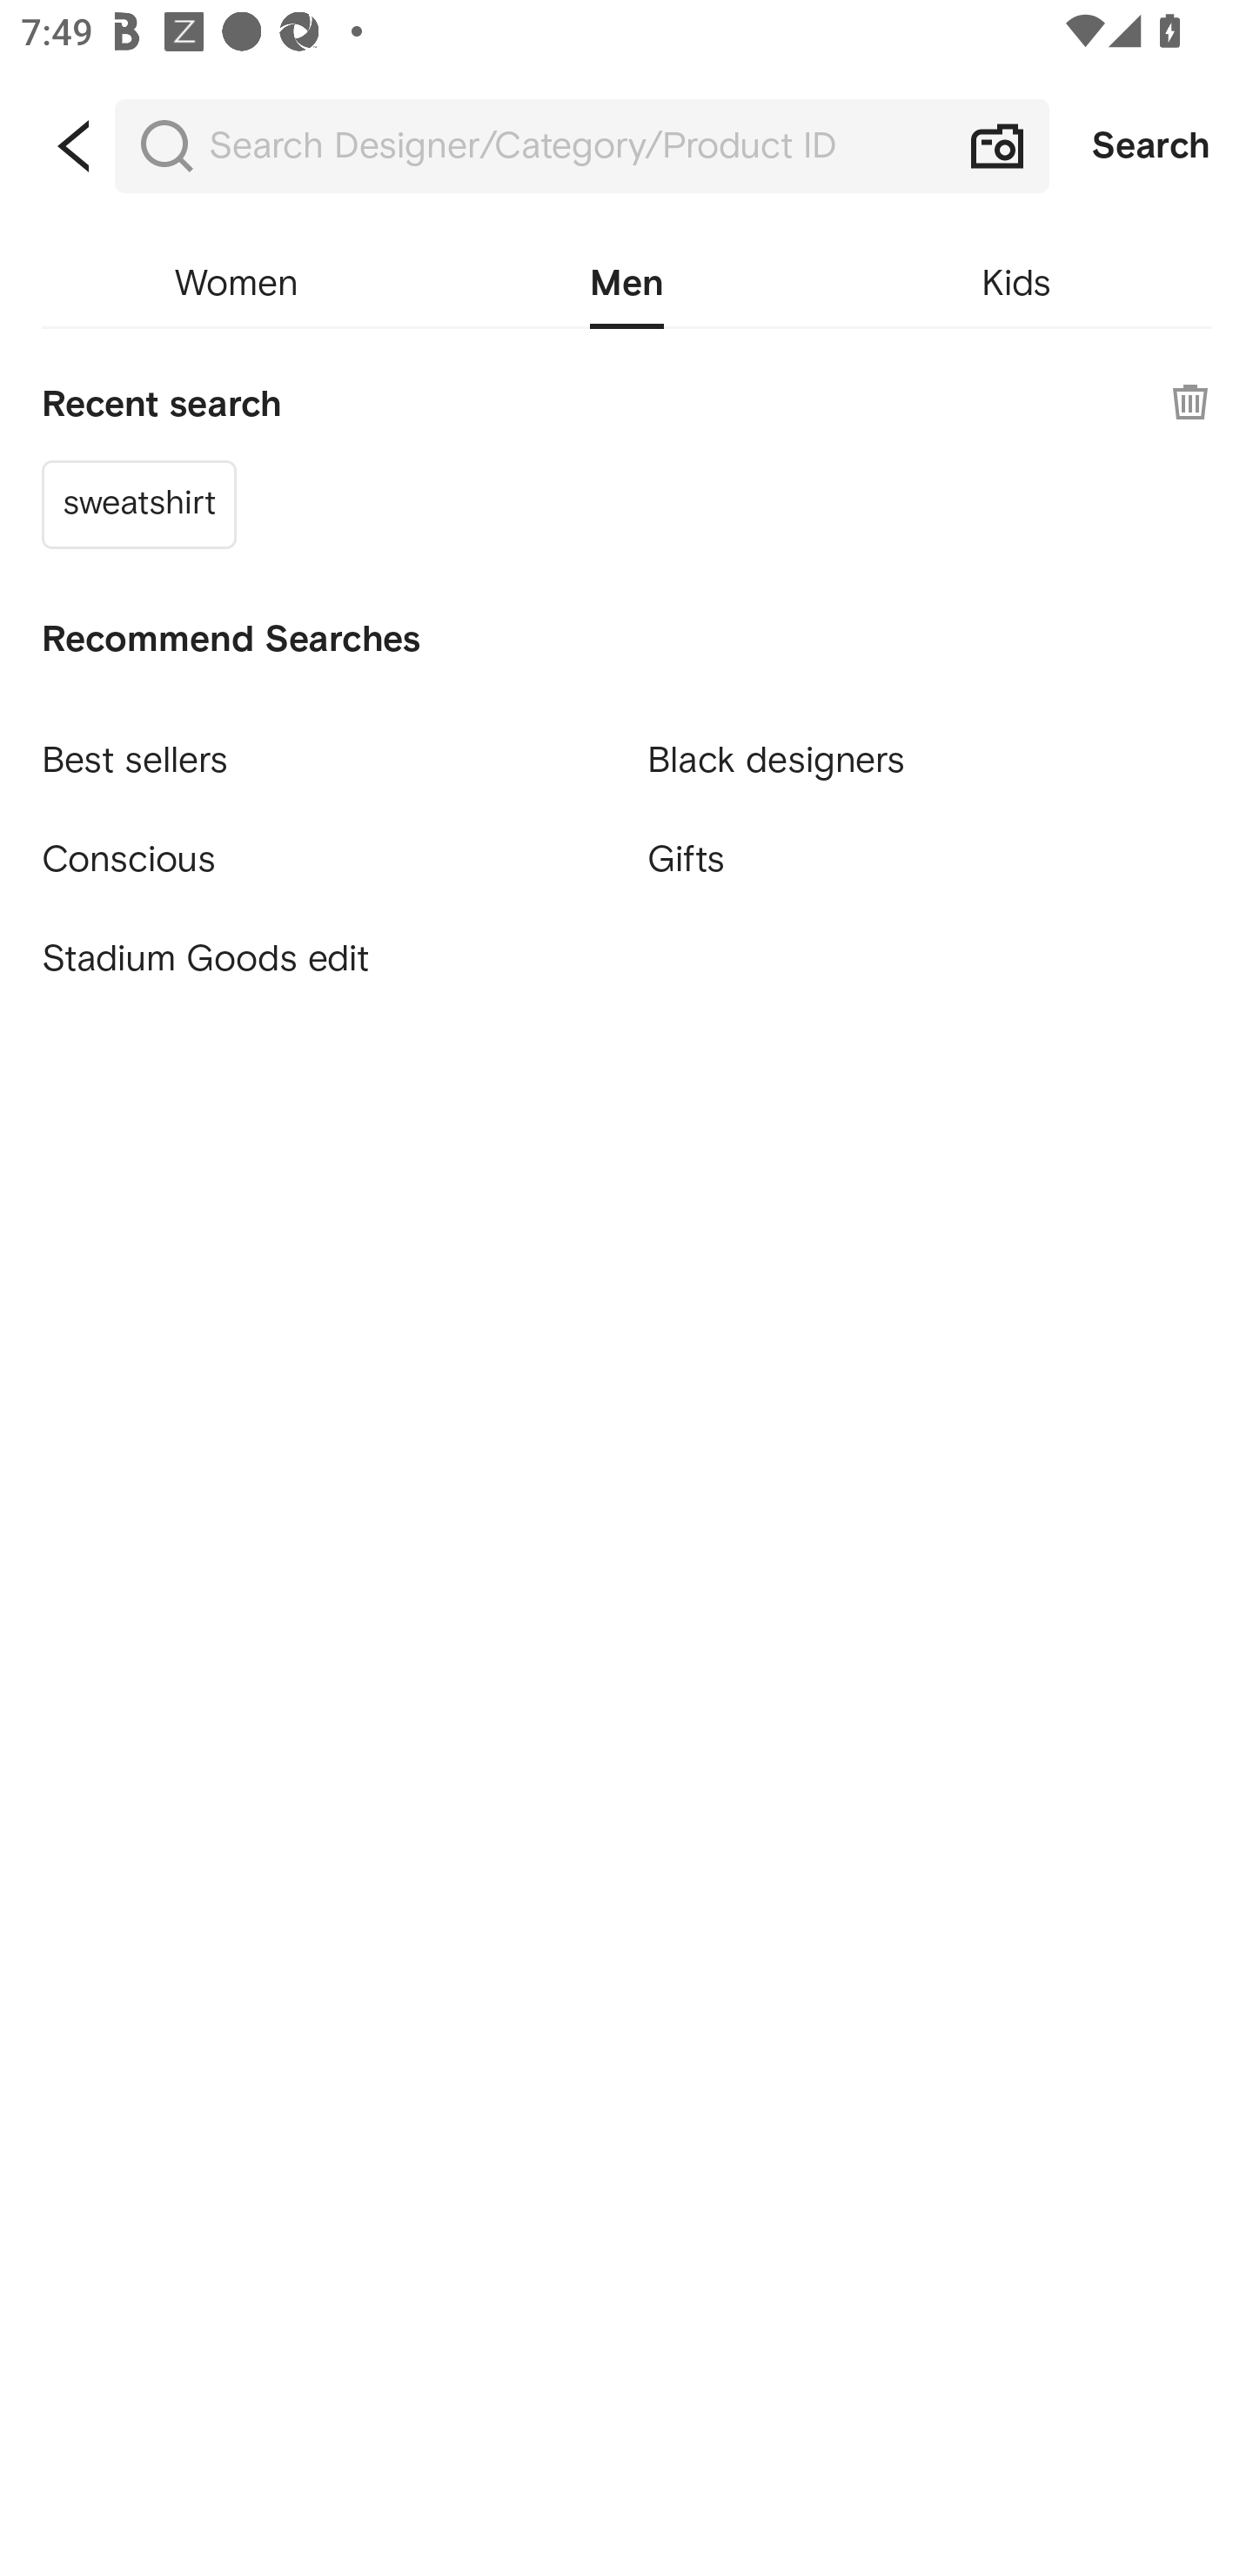  I want to click on Conscious, so click(323, 846).